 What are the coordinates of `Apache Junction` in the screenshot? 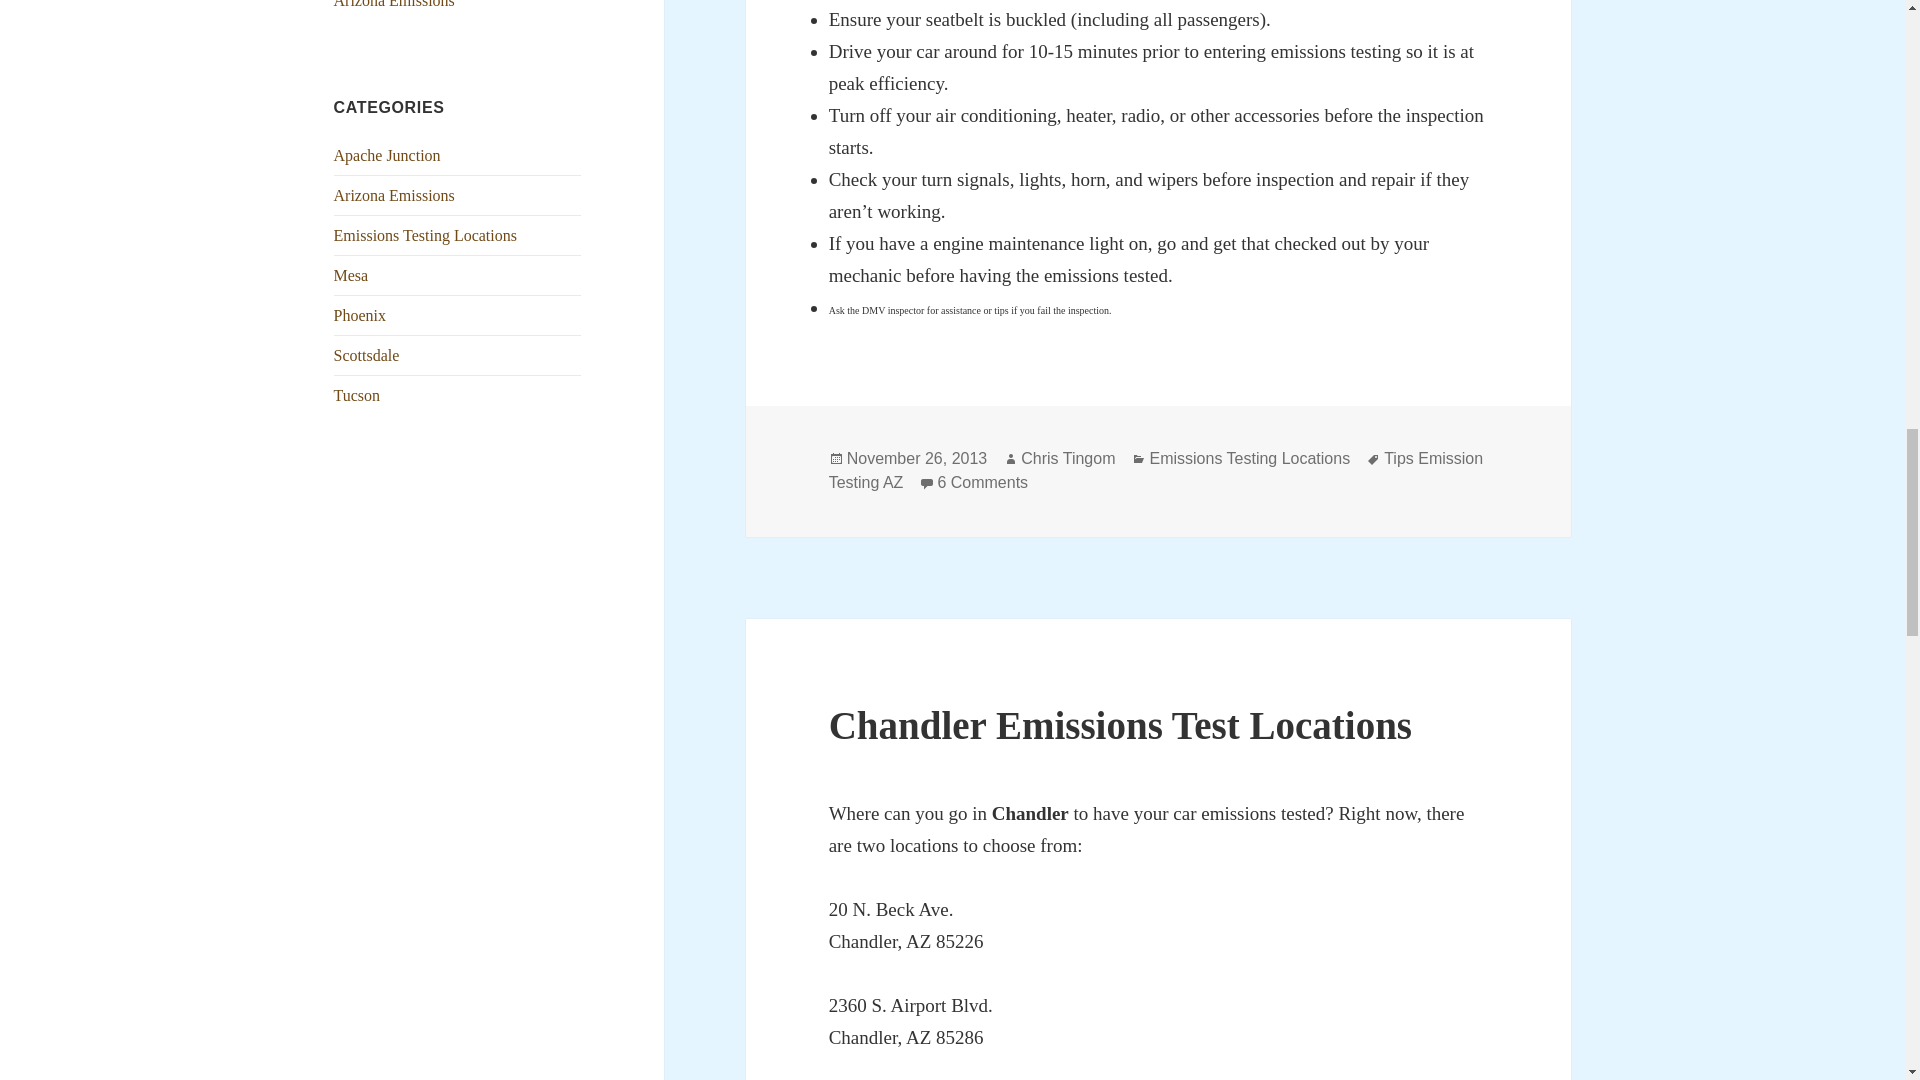 It's located at (388, 155).